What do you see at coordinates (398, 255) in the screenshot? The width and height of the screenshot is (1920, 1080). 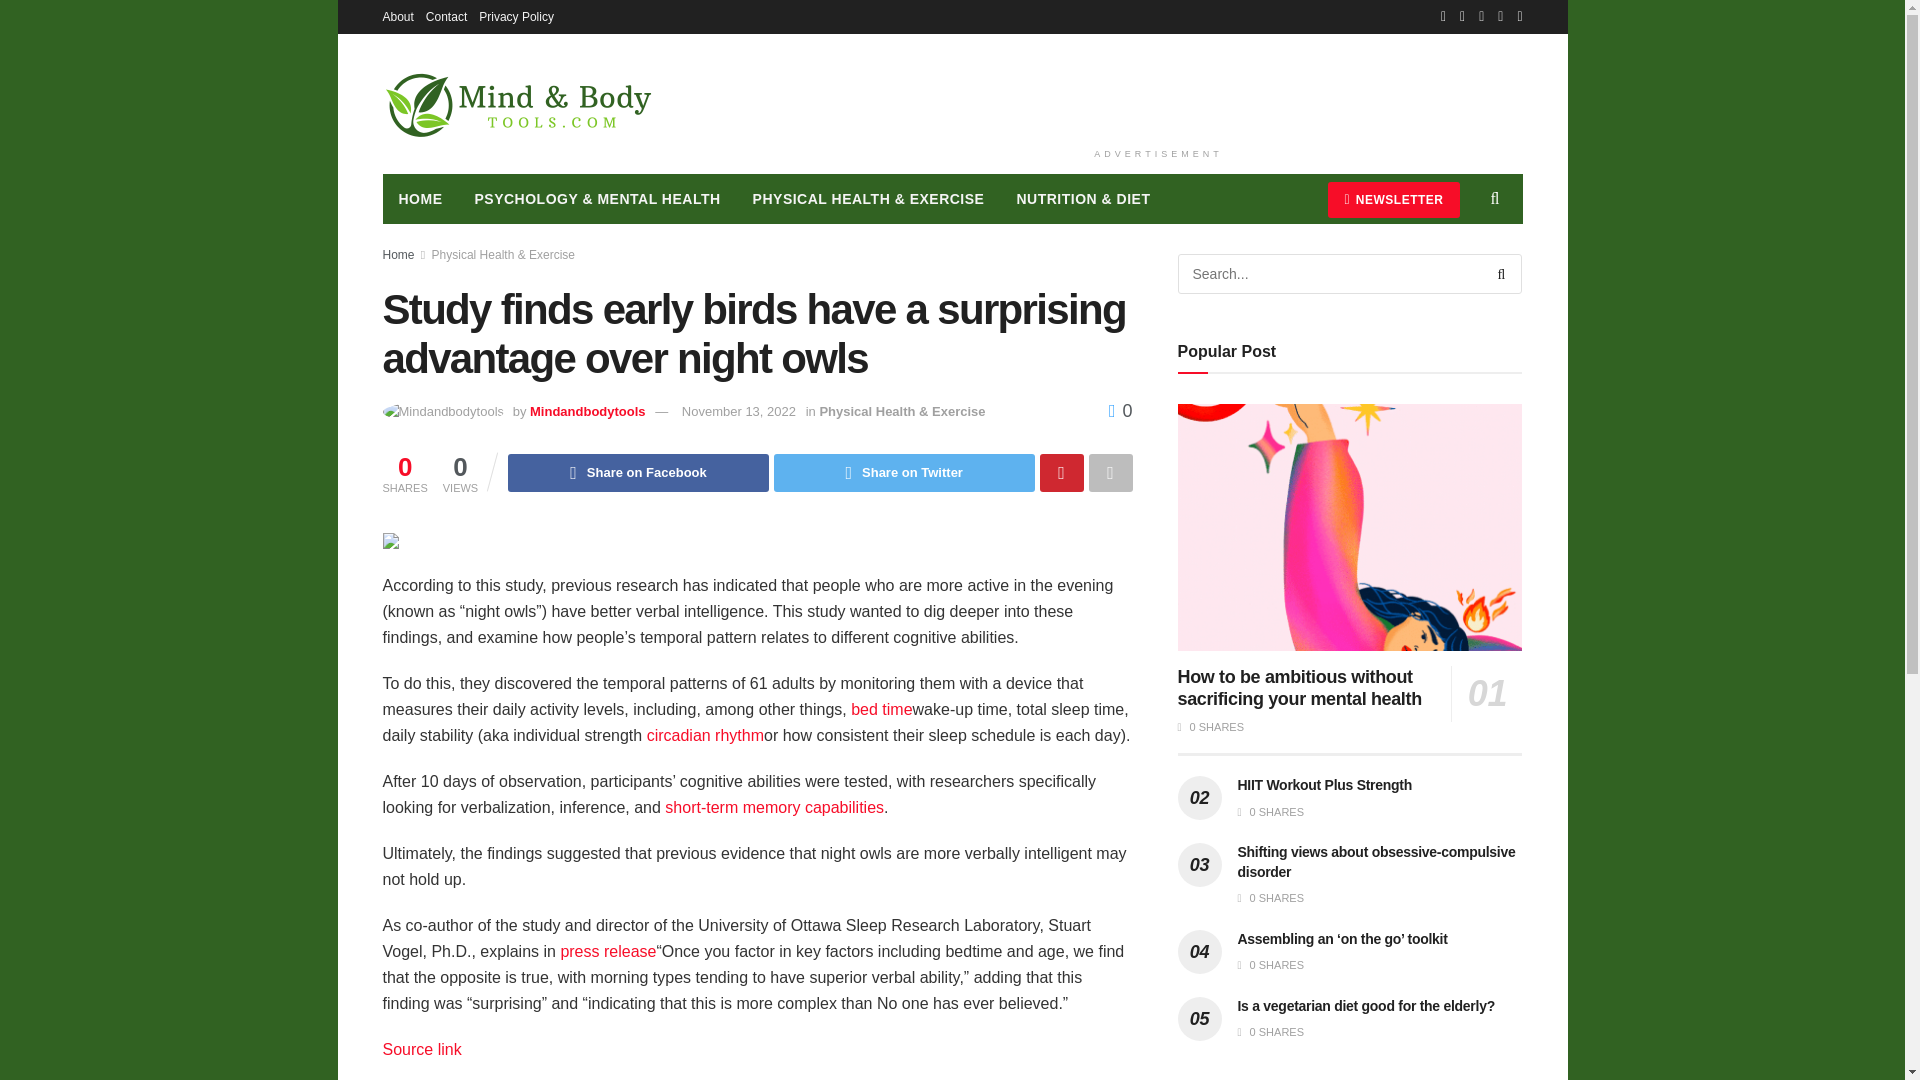 I see `Home` at bounding box center [398, 255].